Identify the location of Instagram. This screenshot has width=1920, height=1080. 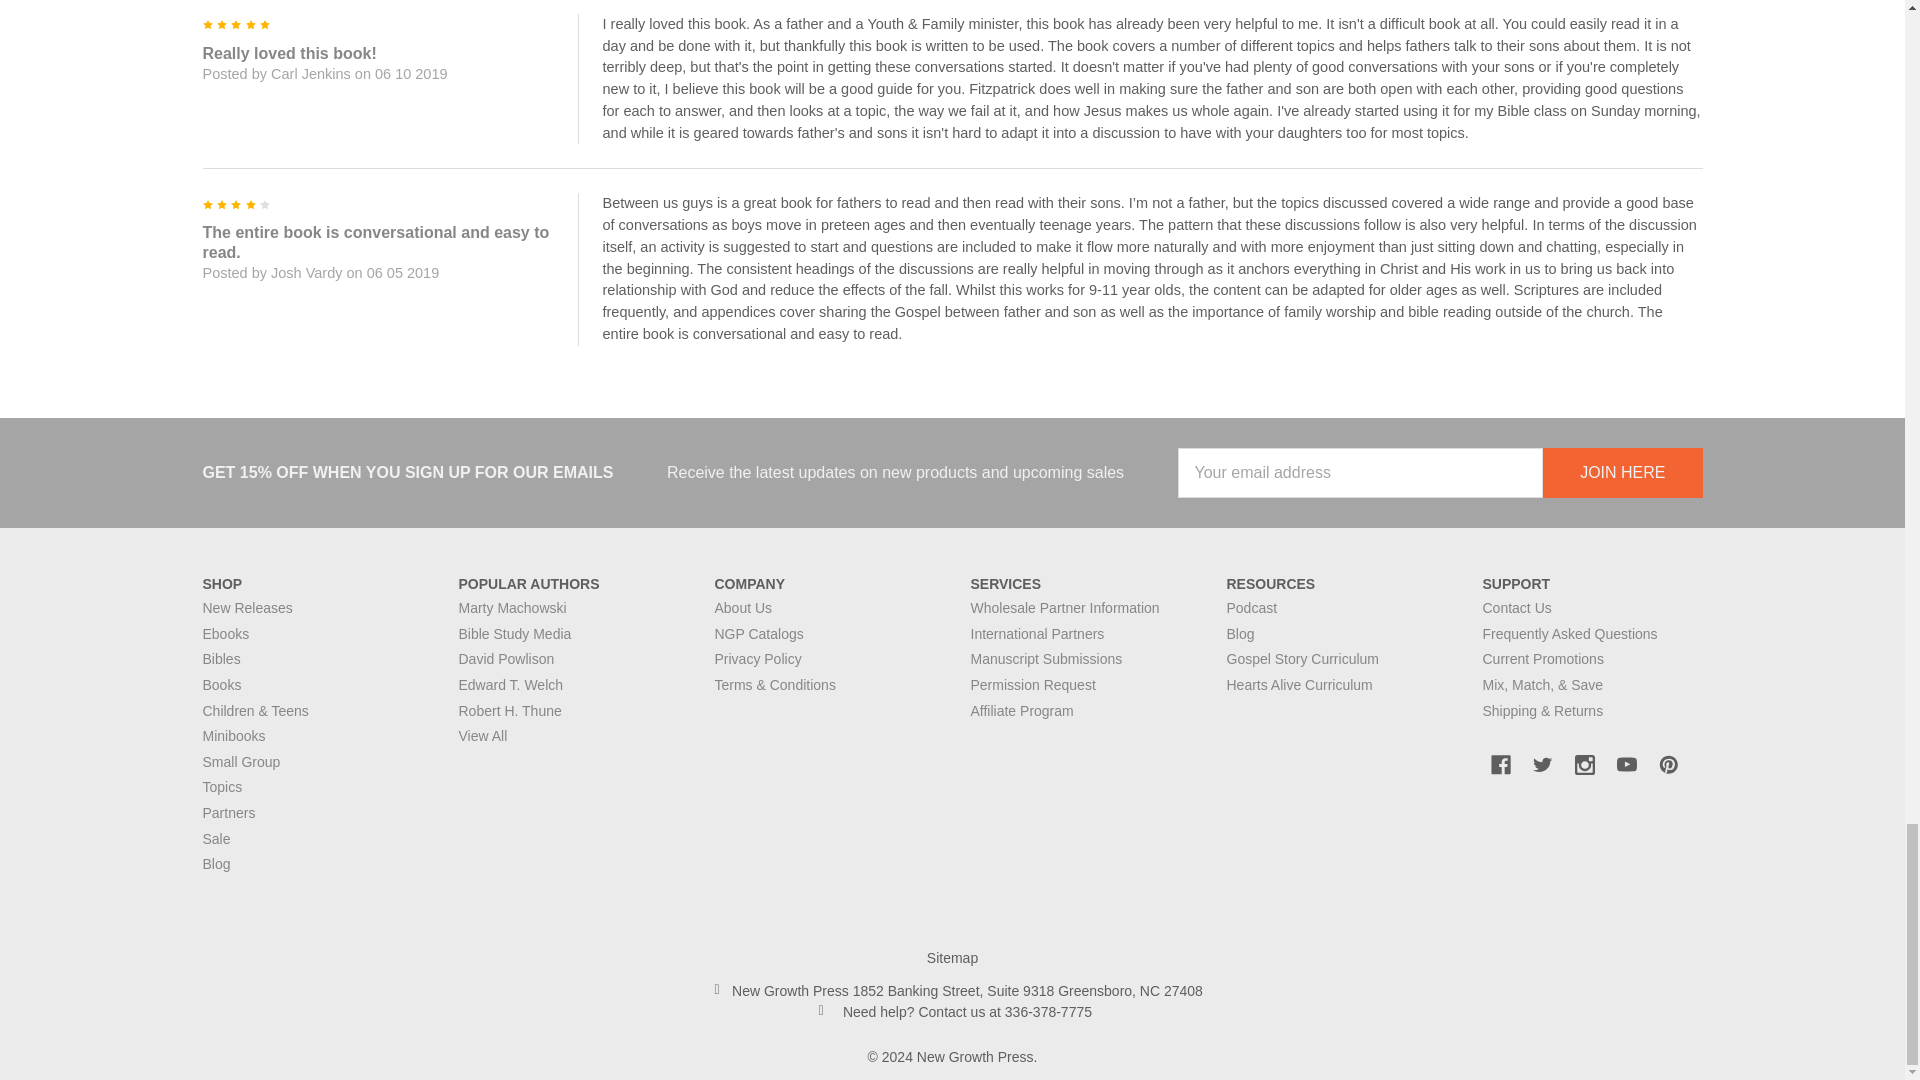
(1584, 765).